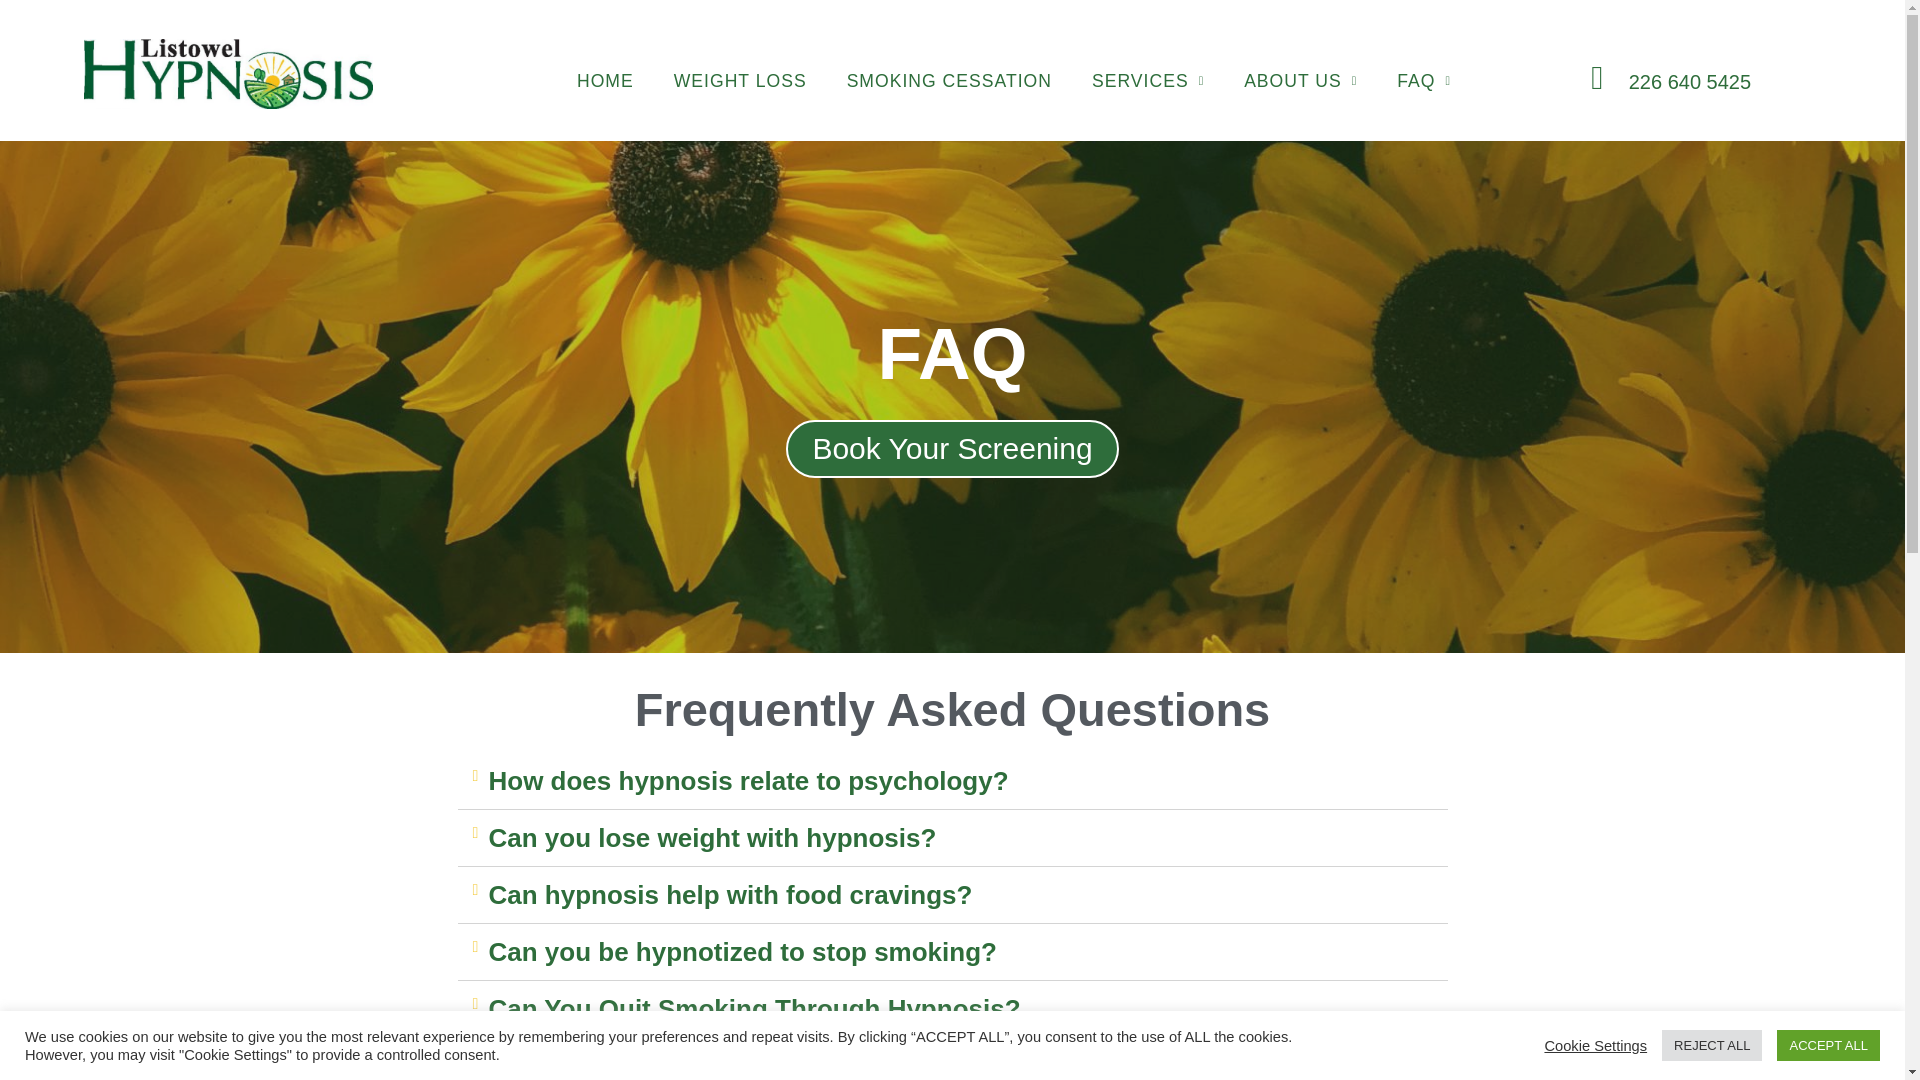 The image size is (1920, 1080). Describe the element at coordinates (949, 80) in the screenshot. I see `SMOKING CESSATION` at that location.